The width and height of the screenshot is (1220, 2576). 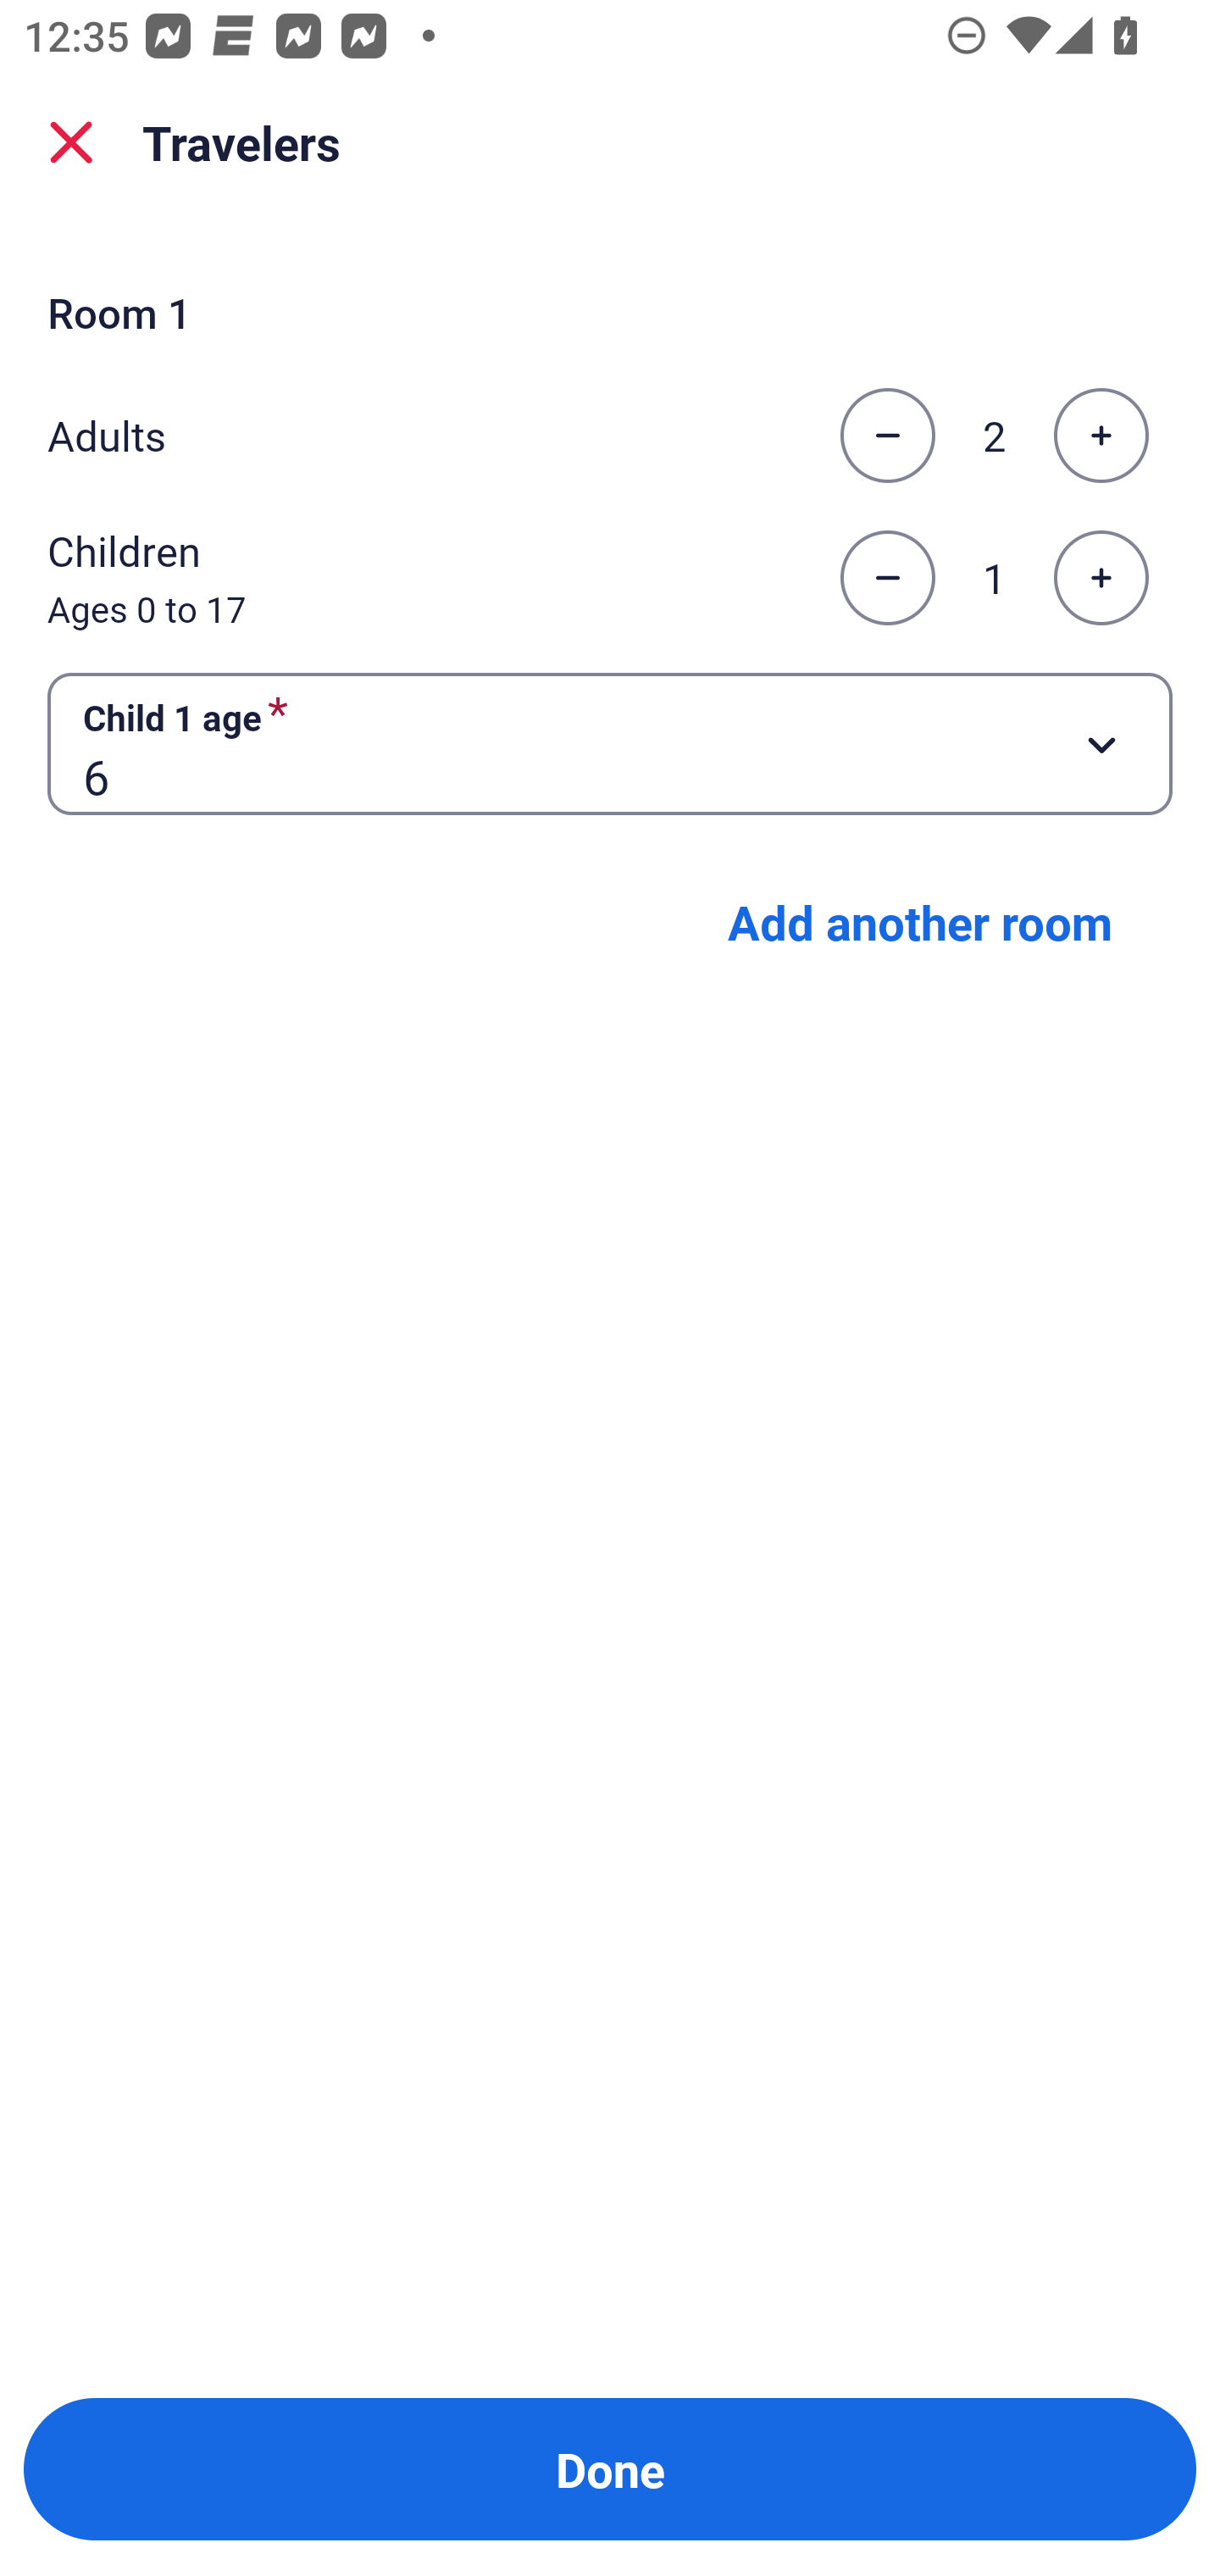 I want to click on Increase the number of adults, so click(x=1101, y=435).